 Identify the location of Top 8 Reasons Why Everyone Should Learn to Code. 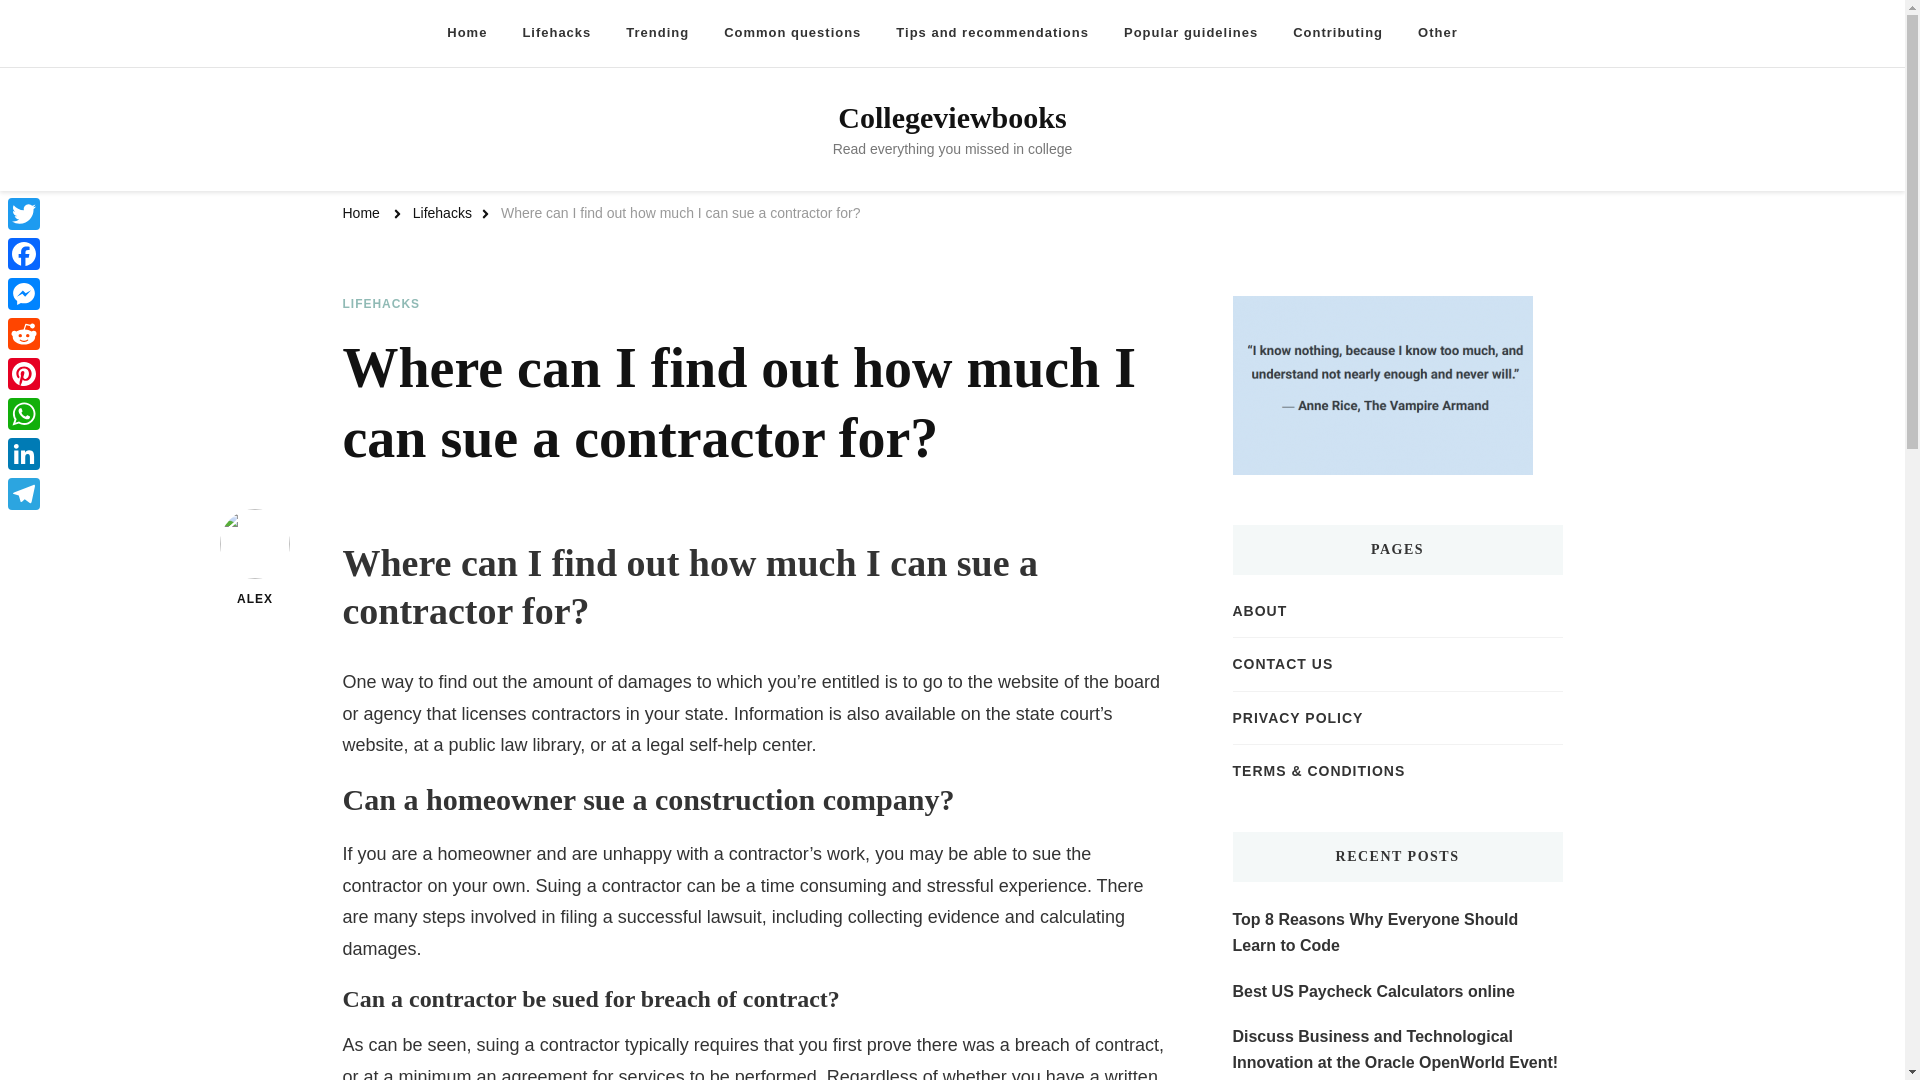
(1397, 932).